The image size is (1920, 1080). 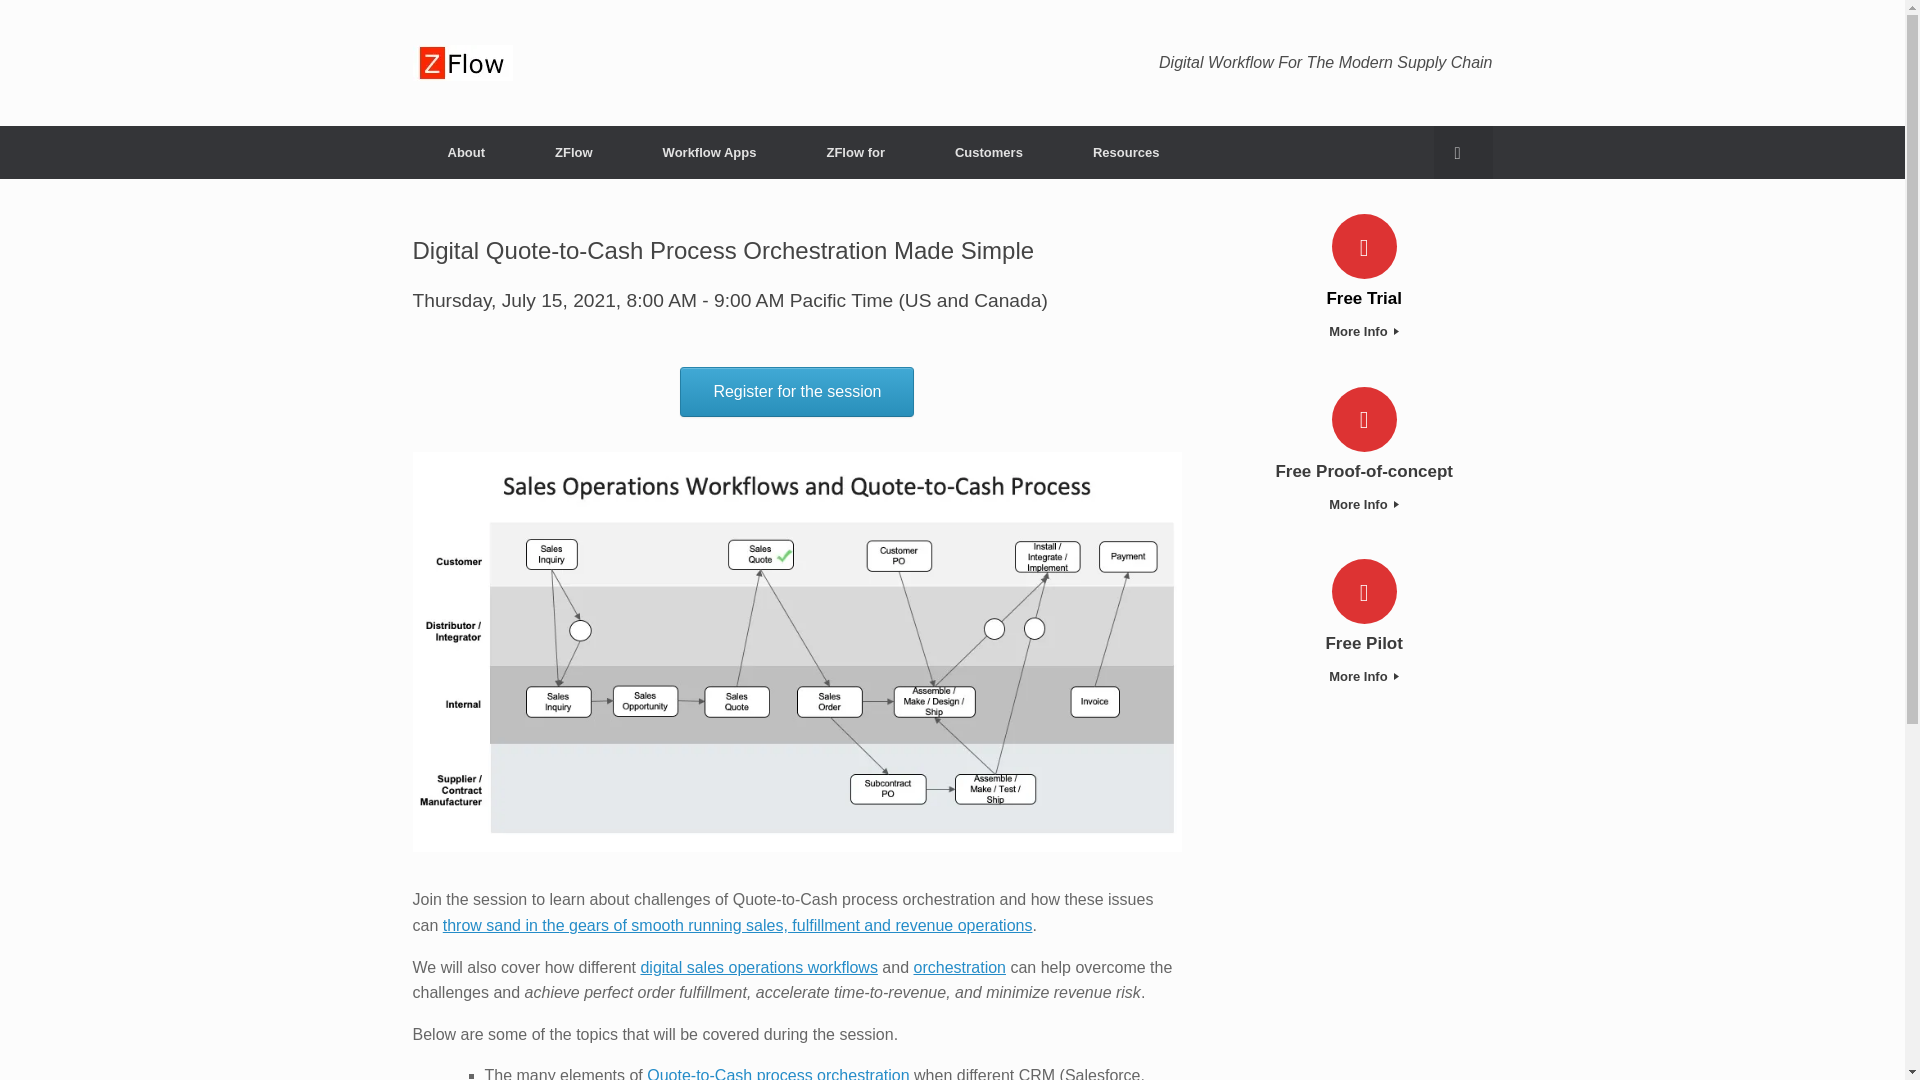 I want to click on Workflow Apps, so click(x=709, y=152).